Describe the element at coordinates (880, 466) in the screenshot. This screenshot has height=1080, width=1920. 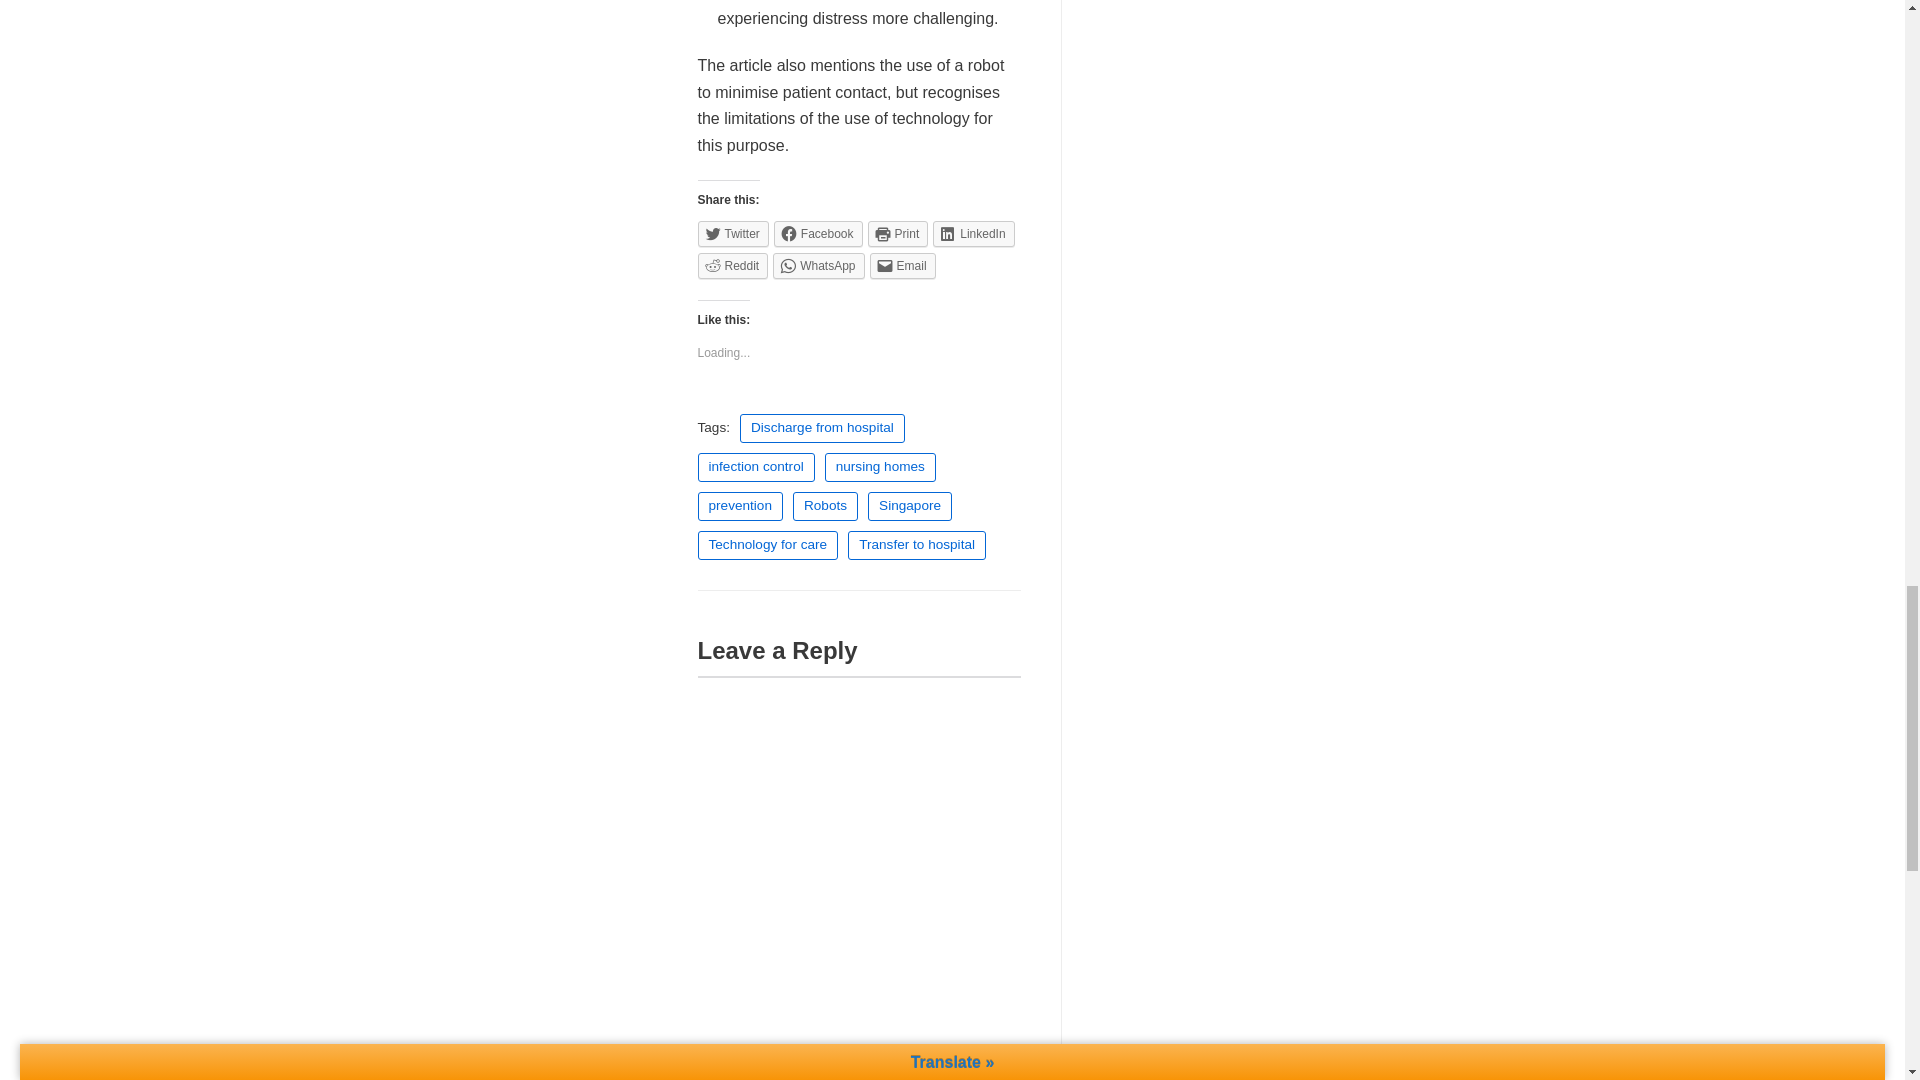
I see `nursing homes` at that location.